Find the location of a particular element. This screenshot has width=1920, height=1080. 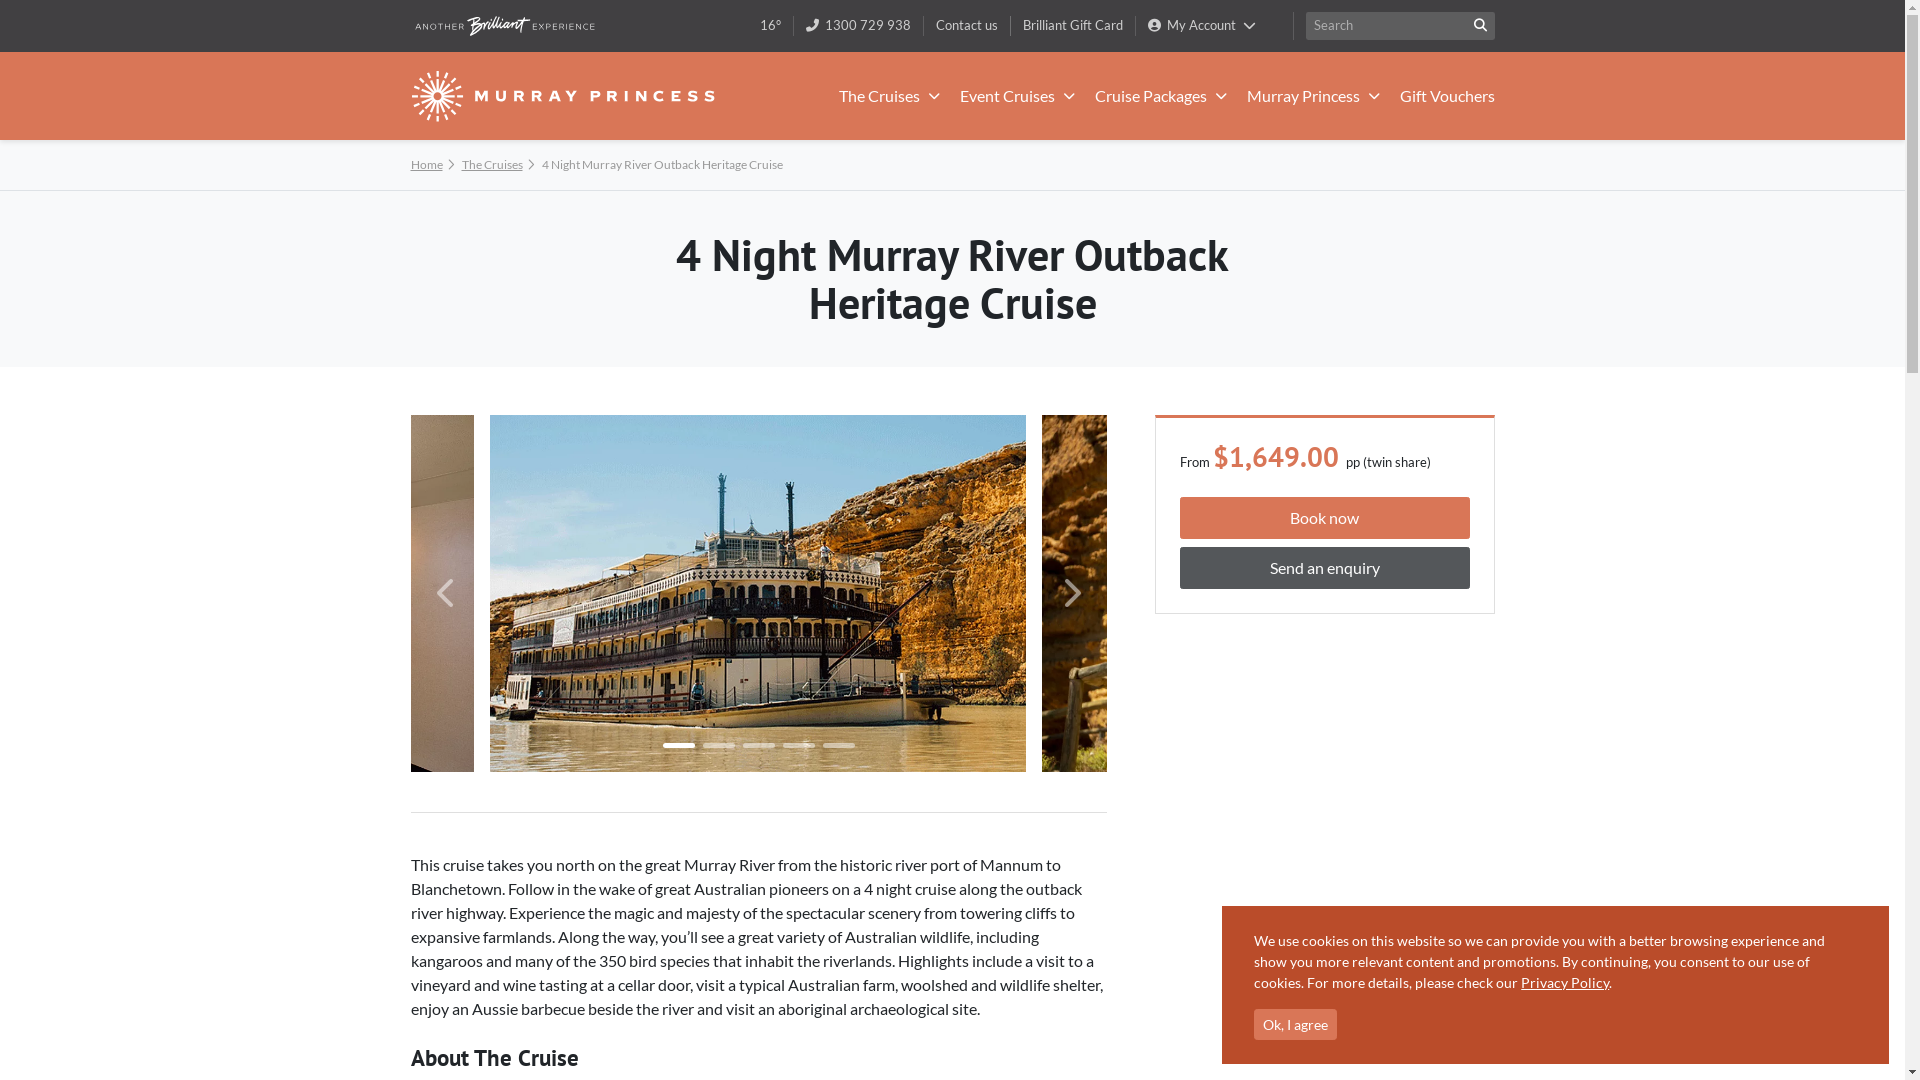

Cruise Packages is located at coordinates (1160, 96).